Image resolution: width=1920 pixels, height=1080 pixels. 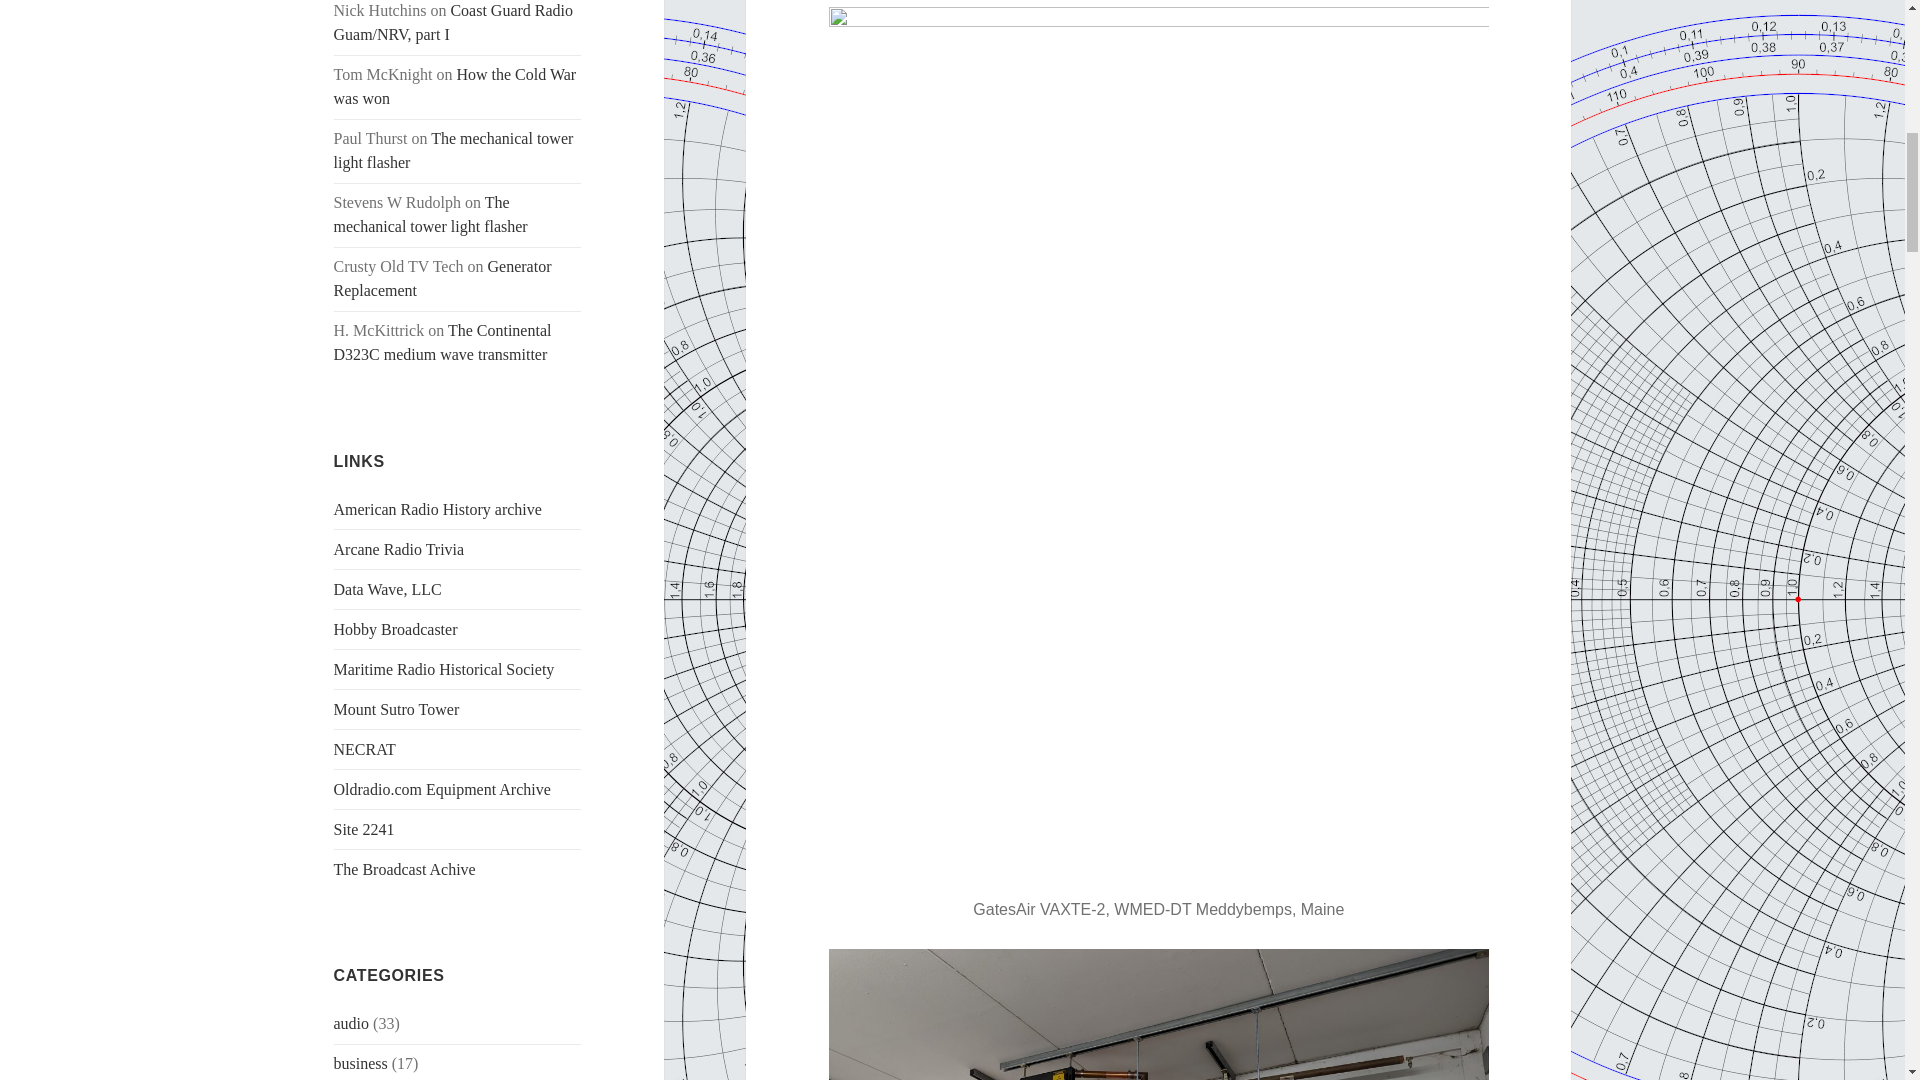 I want to click on business, so click(x=360, y=1064).